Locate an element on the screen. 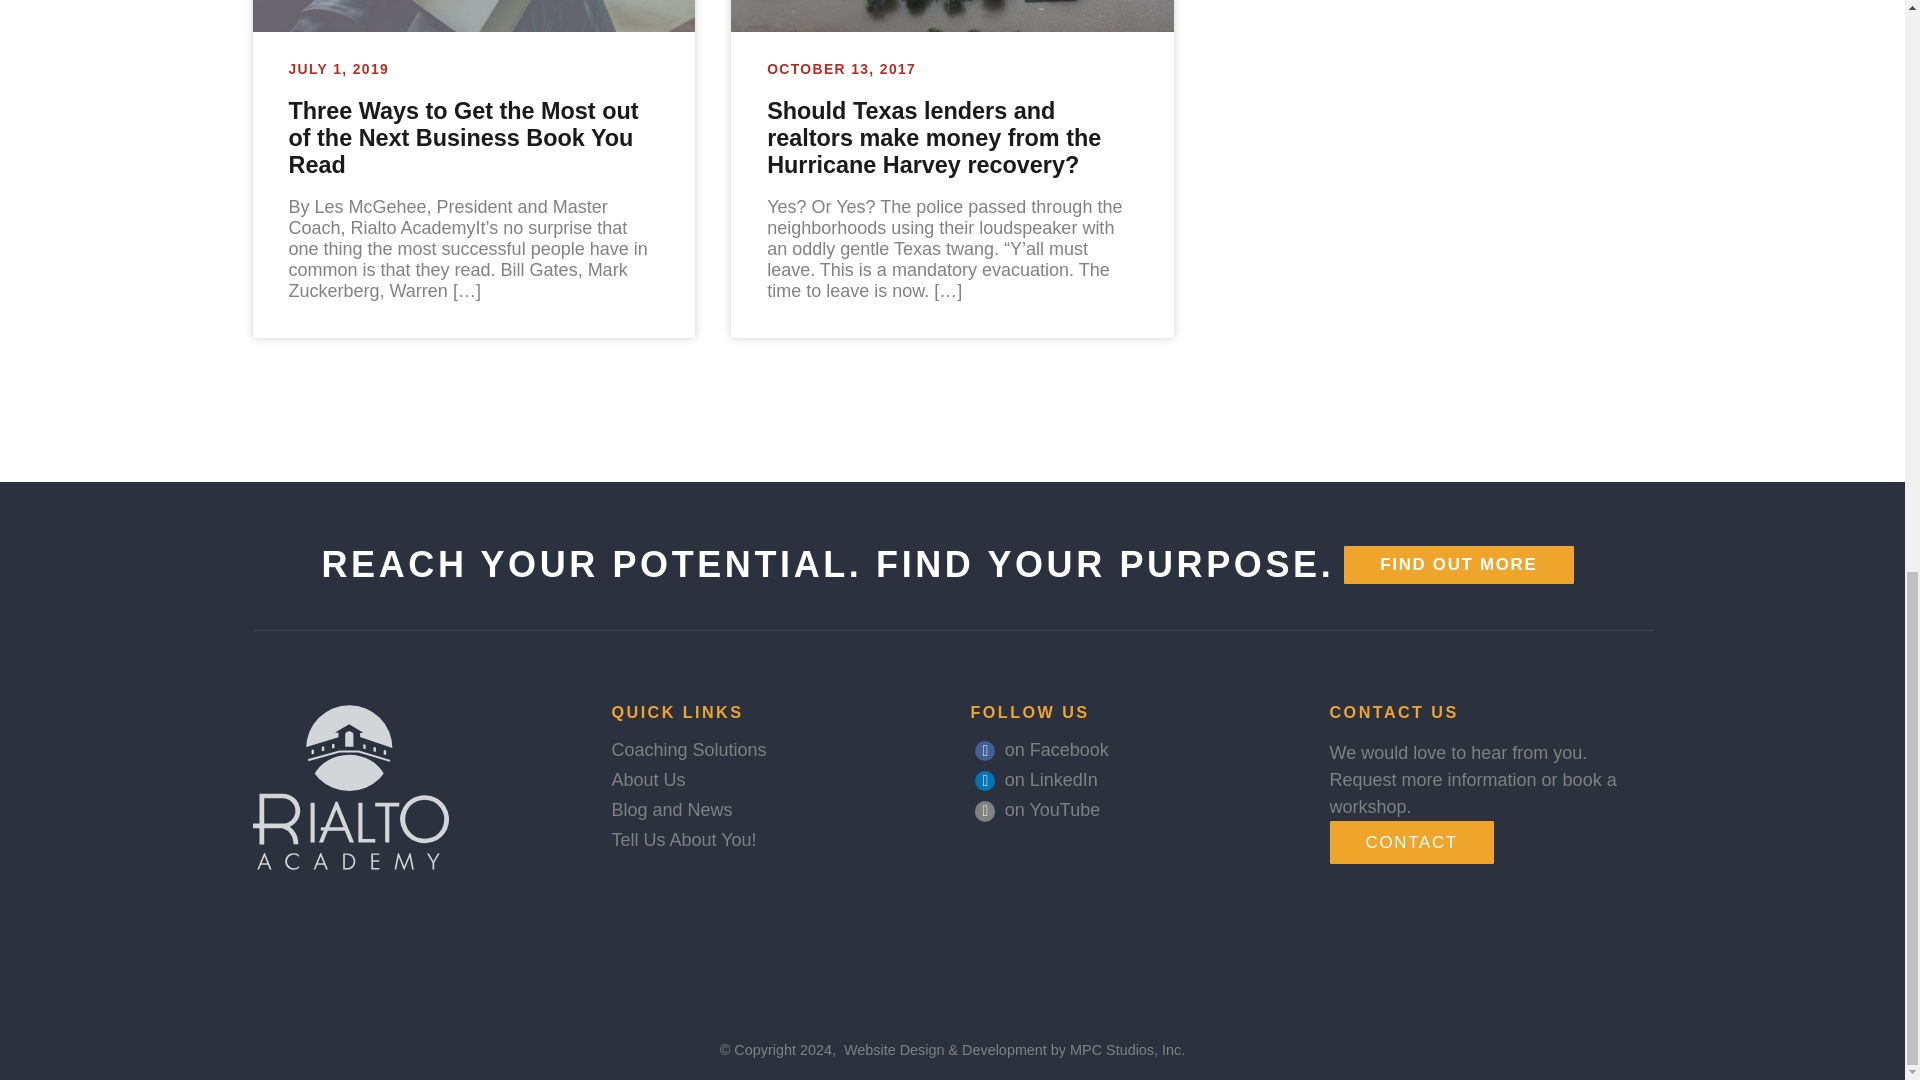 Image resolution: width=1920 pixels, height=1080 pixels. Tell Us About You! is located at coordinates (684, 840).